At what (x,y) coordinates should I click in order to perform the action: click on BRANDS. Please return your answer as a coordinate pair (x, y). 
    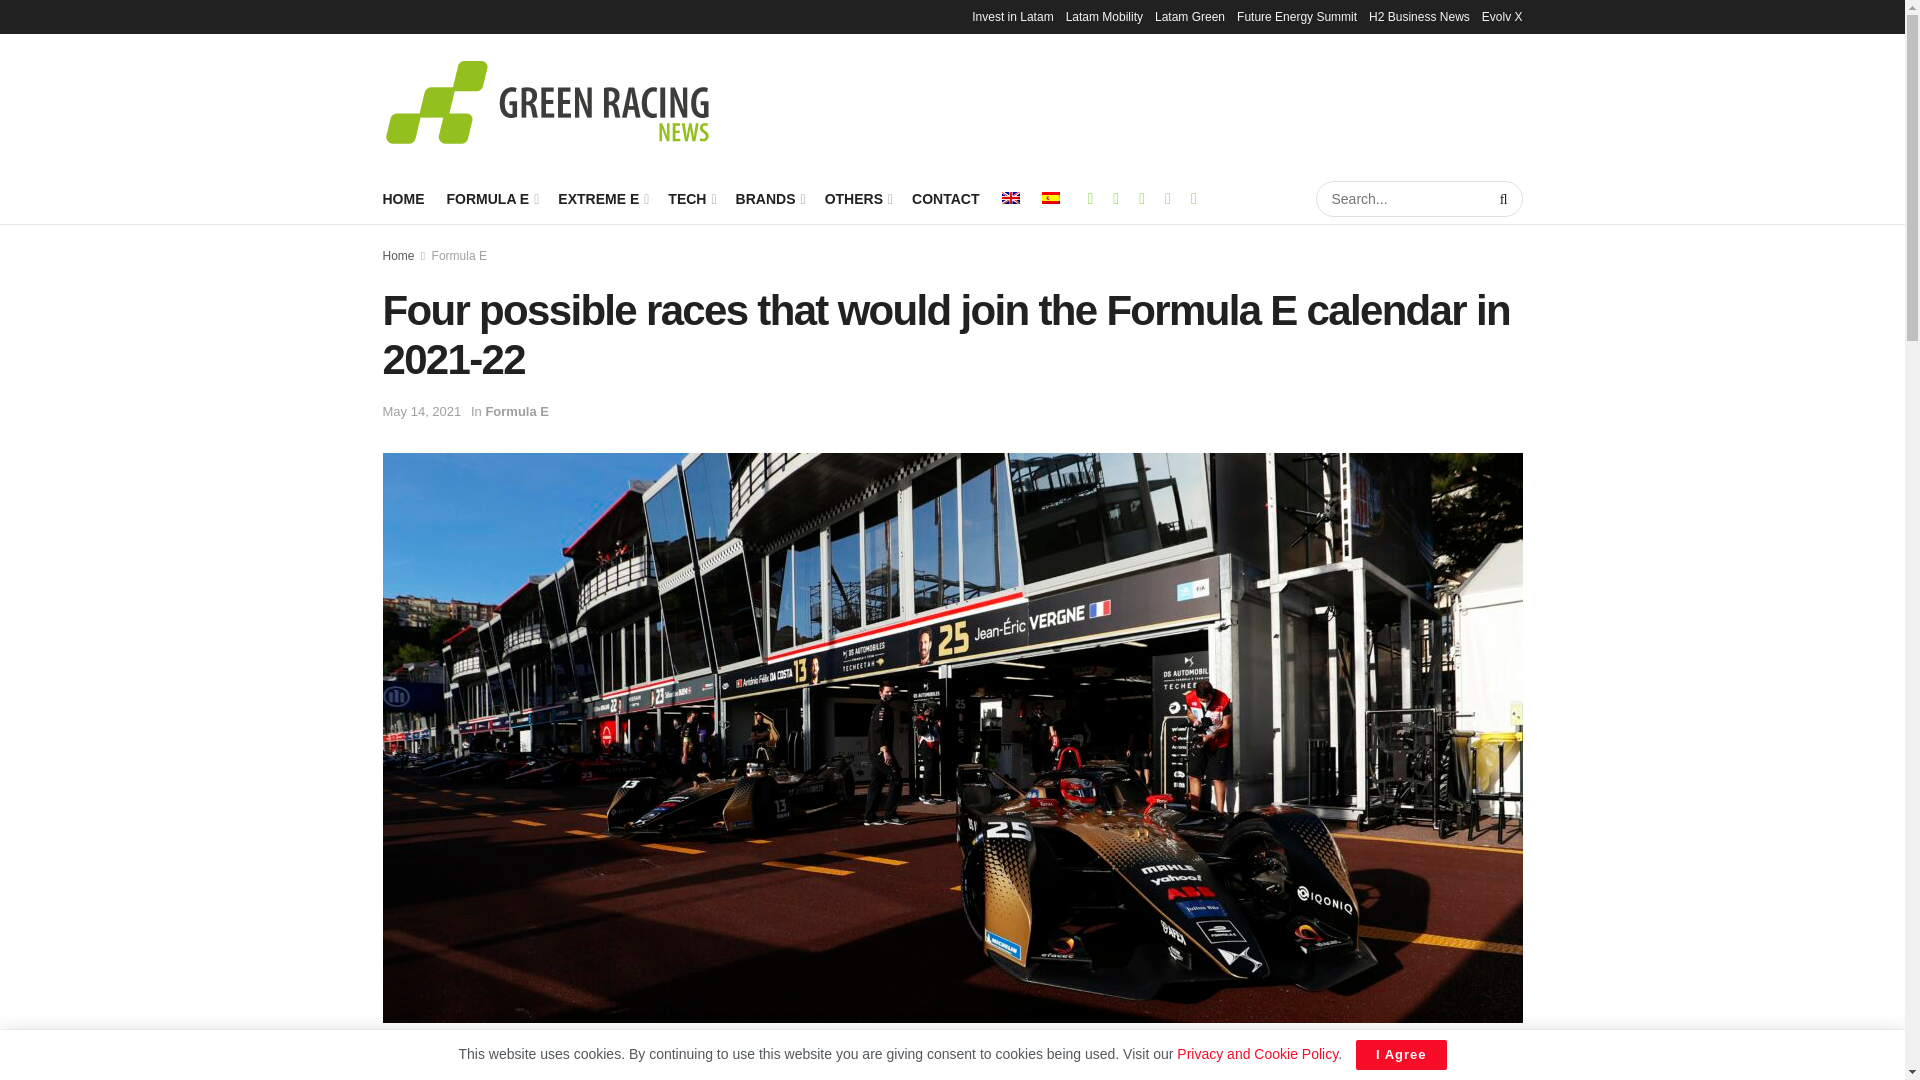
    Looking at the image, I should click on (768, 198).